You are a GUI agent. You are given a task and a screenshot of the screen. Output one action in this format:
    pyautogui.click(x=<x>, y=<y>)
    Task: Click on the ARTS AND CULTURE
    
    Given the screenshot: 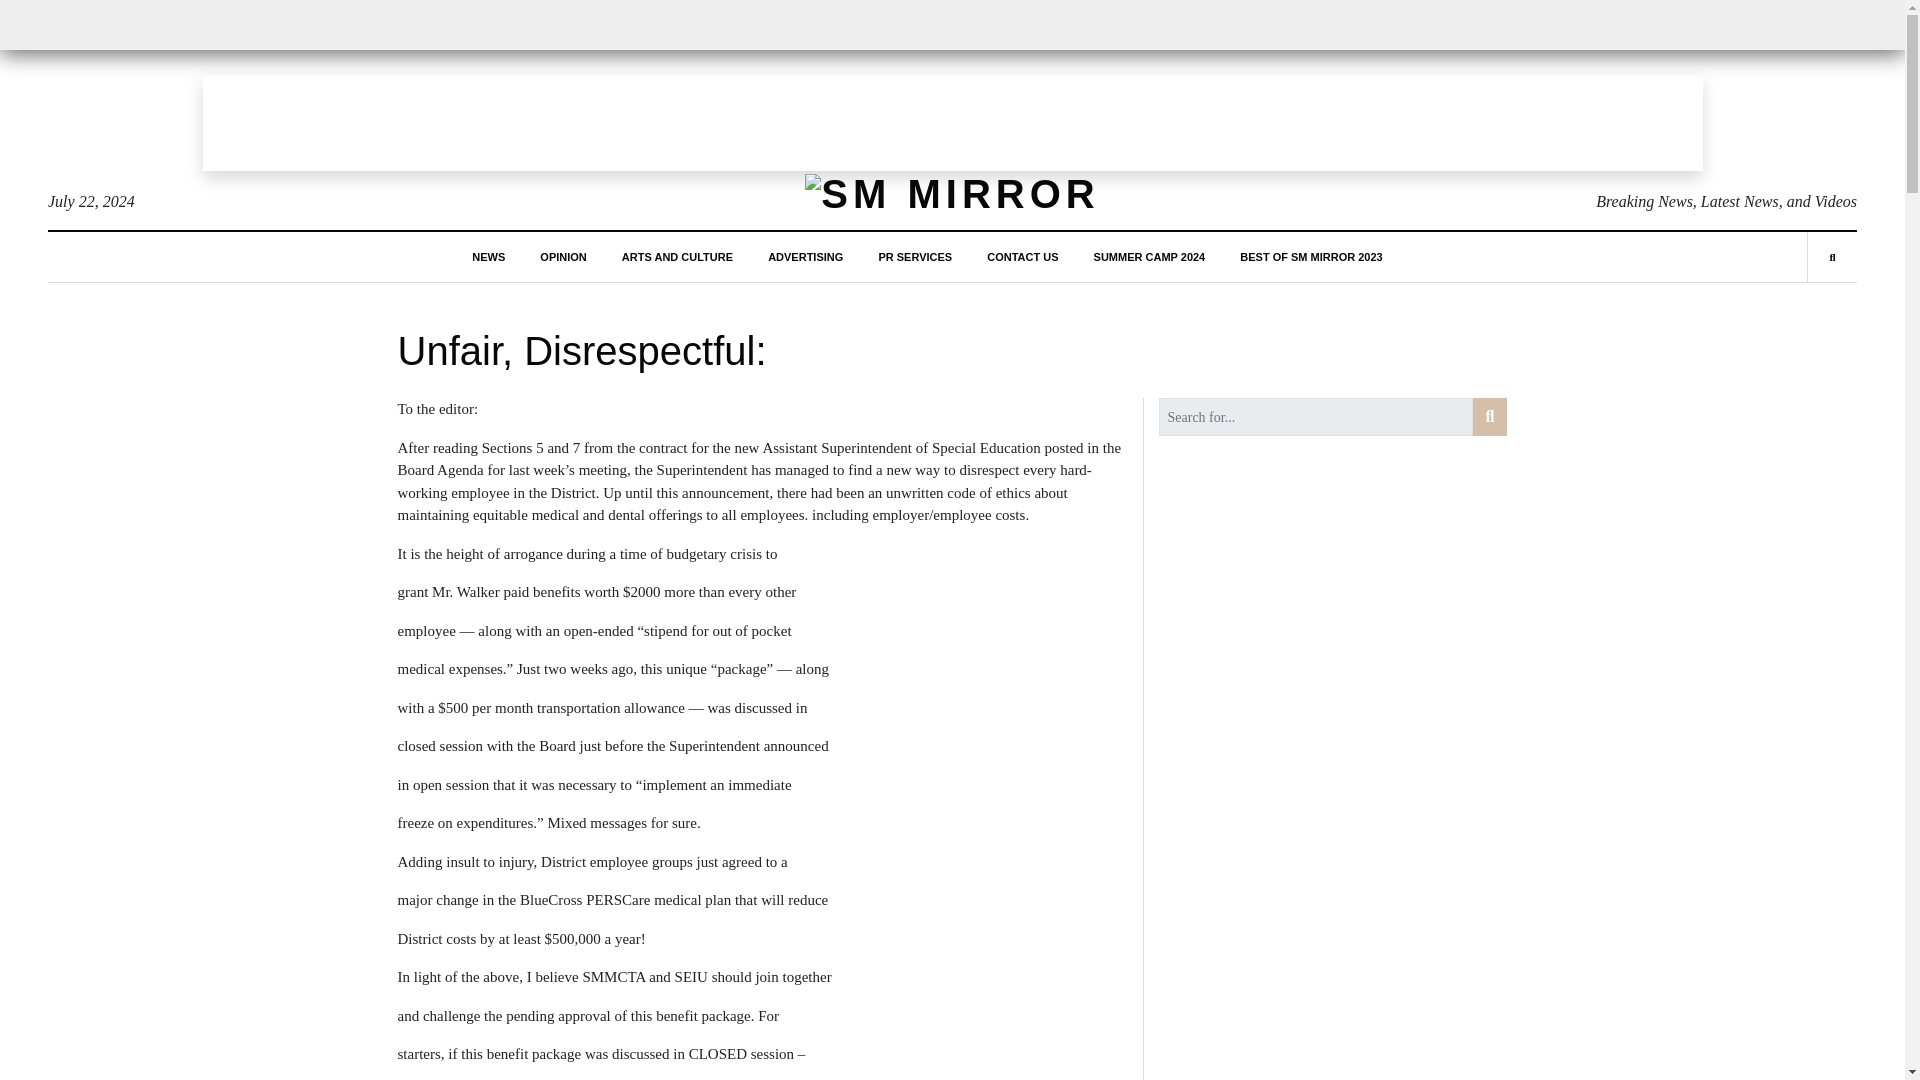 What is the action you would take?
    pyautogui.click(x=678, y=256)
    